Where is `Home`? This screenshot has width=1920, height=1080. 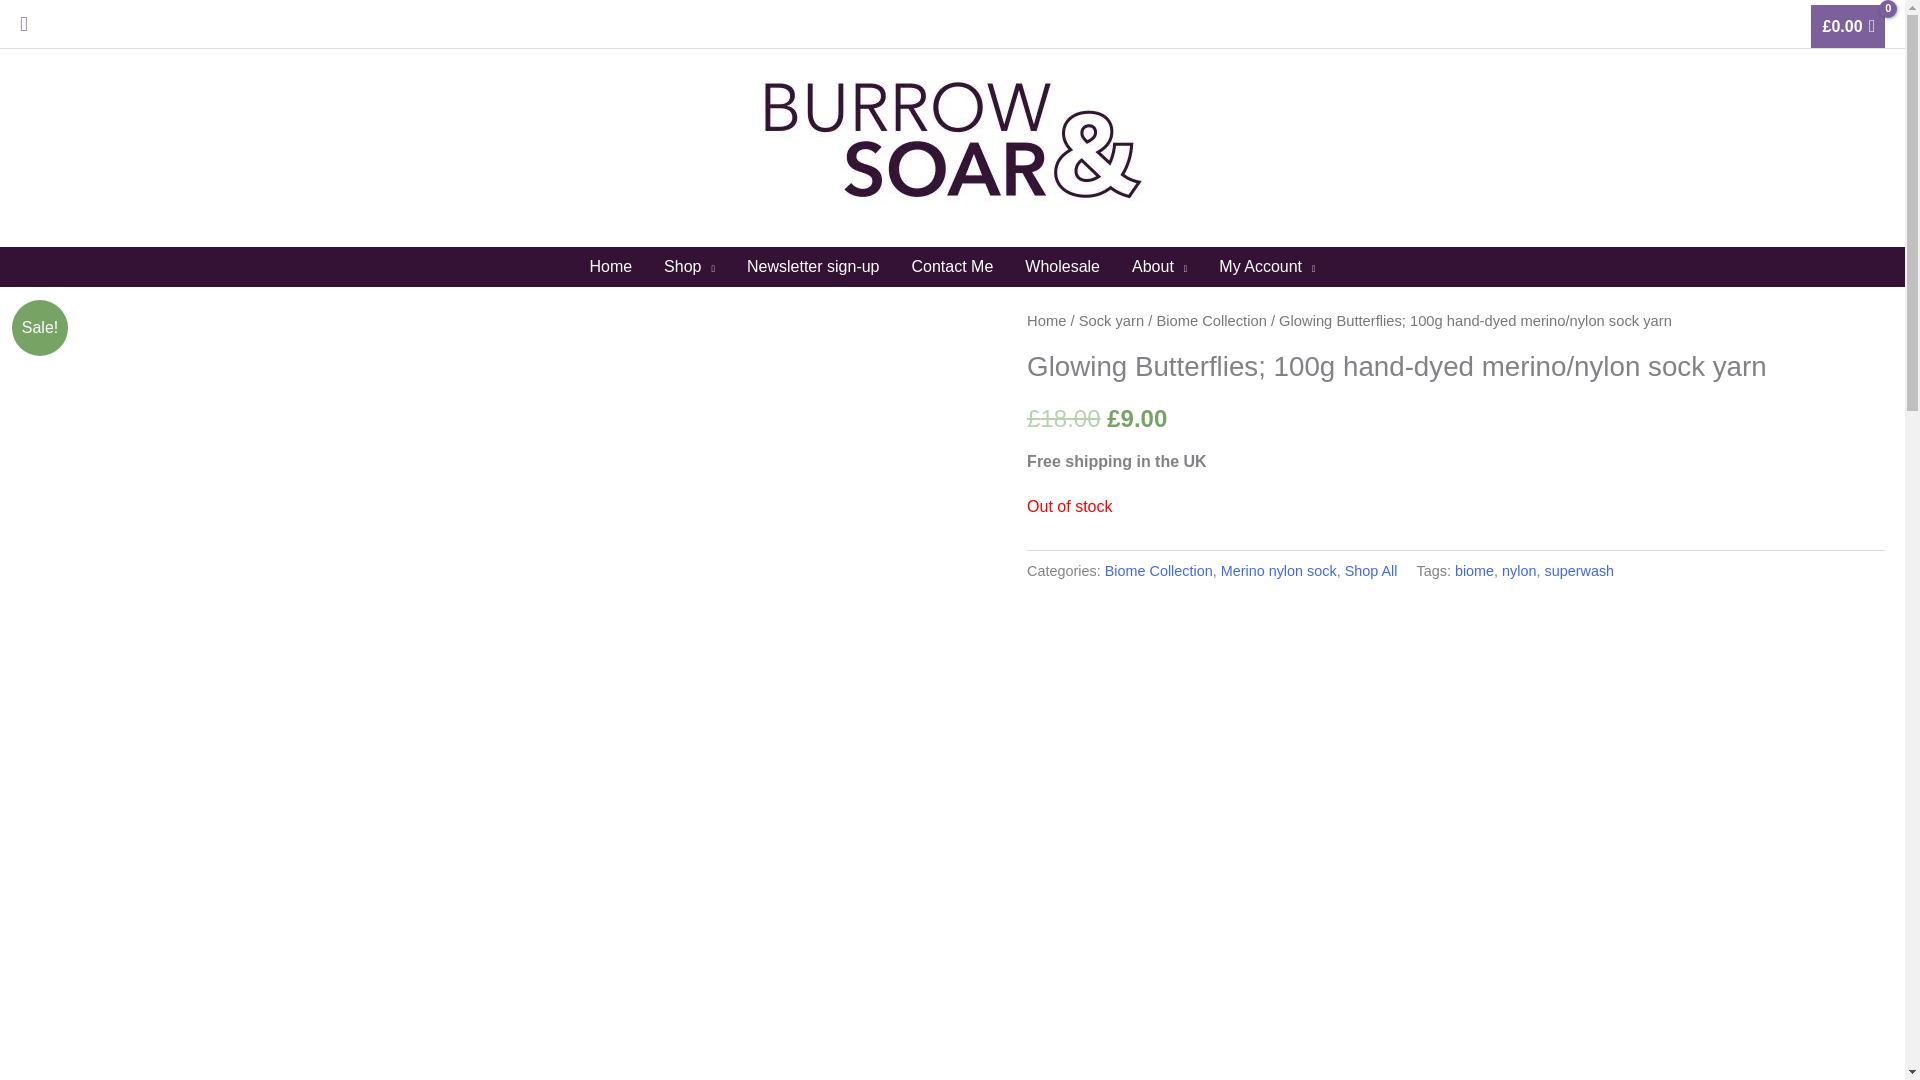 Home is located at coordinates (1046, 321).